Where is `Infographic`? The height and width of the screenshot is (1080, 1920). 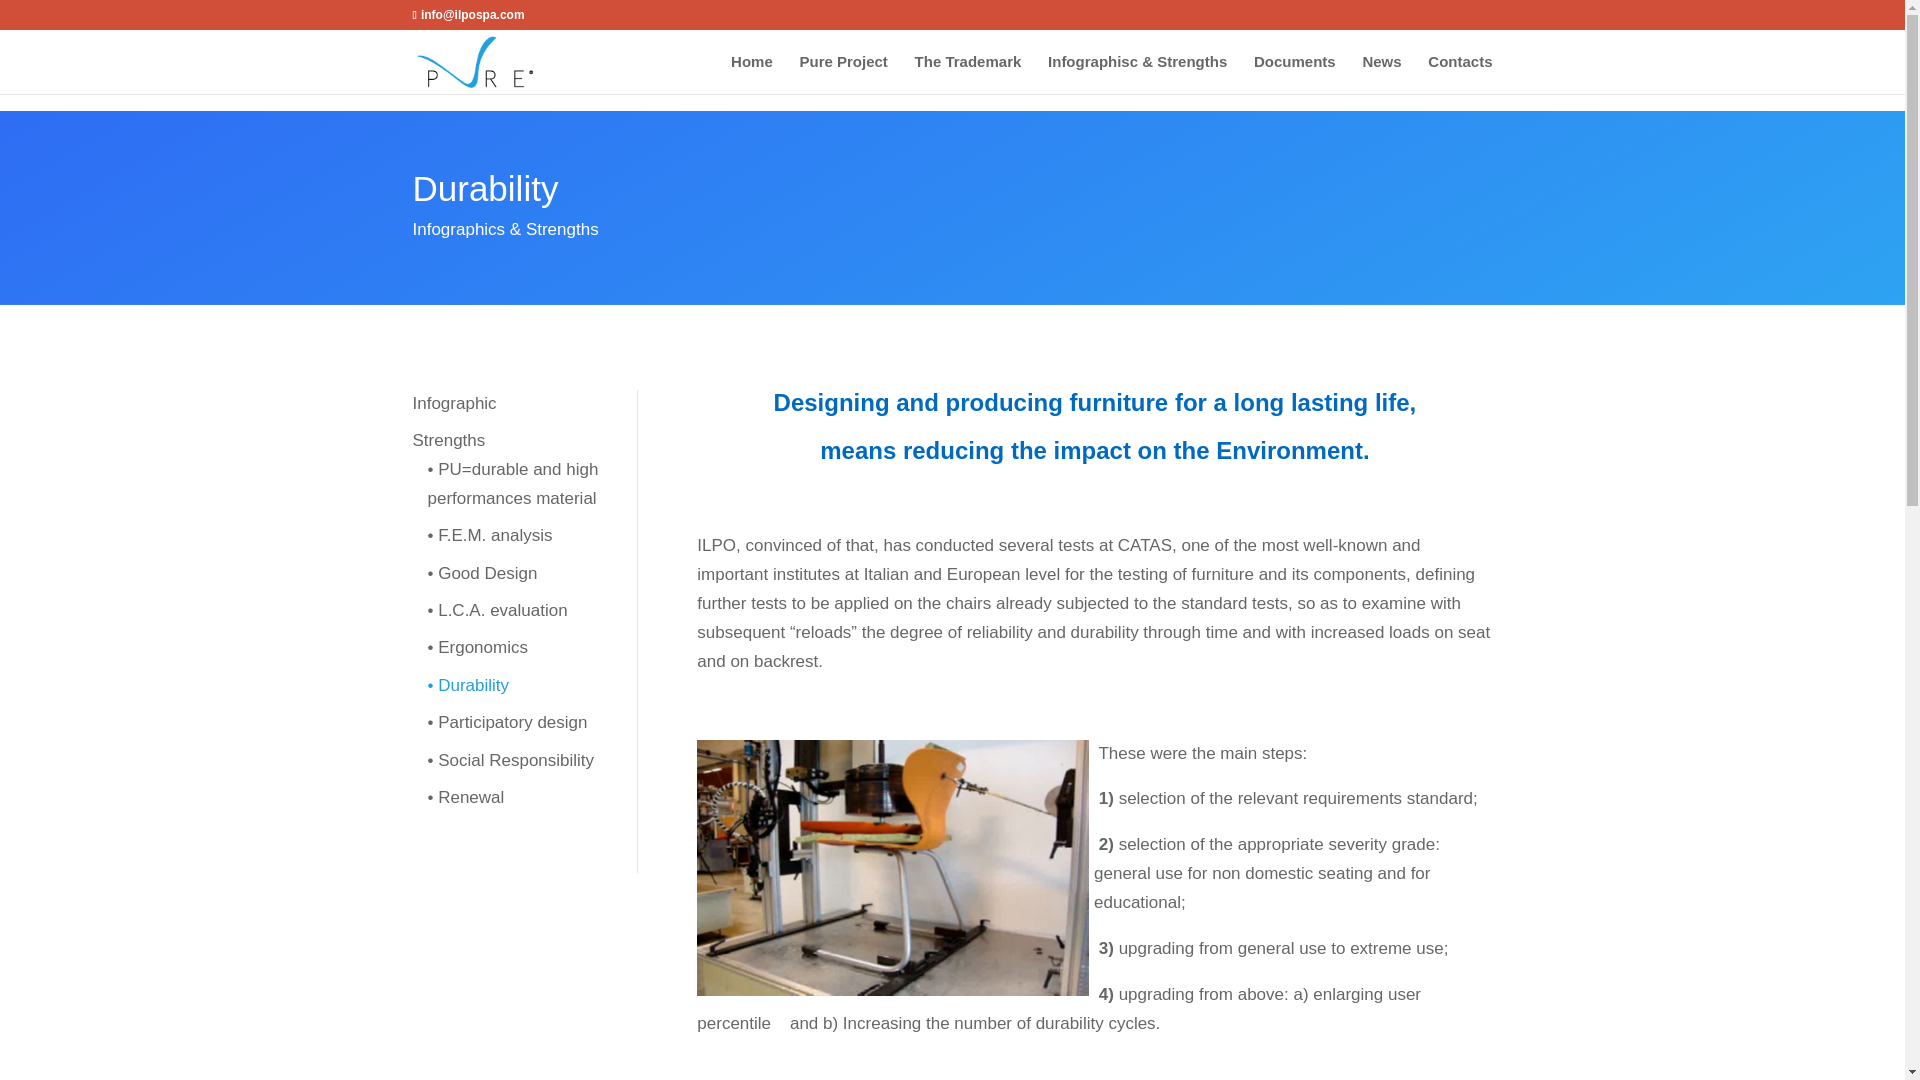 Infographic is located at coordinates (454, 403).